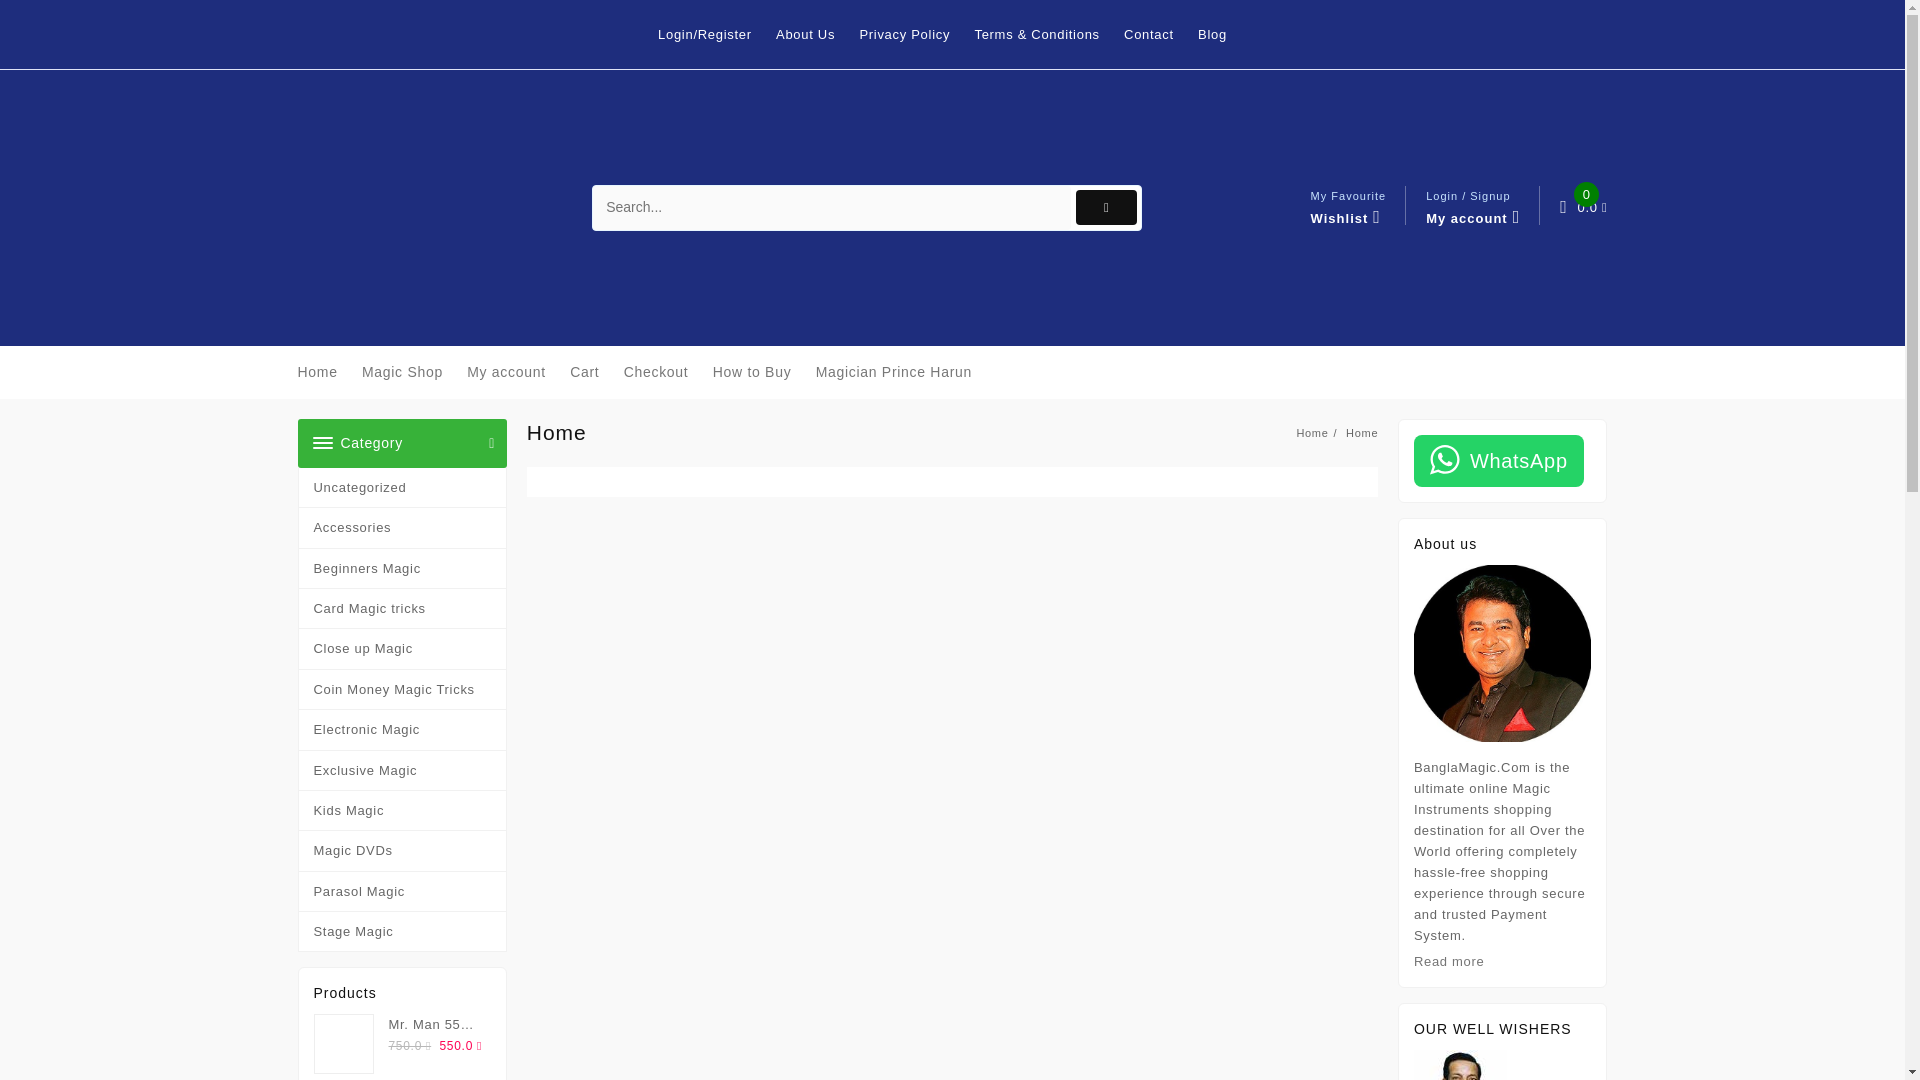 This screenshot has height=1080, width=1920. Describe the element at coordinates (1106, 207) in the screenshot. I see `Contact` at that location.